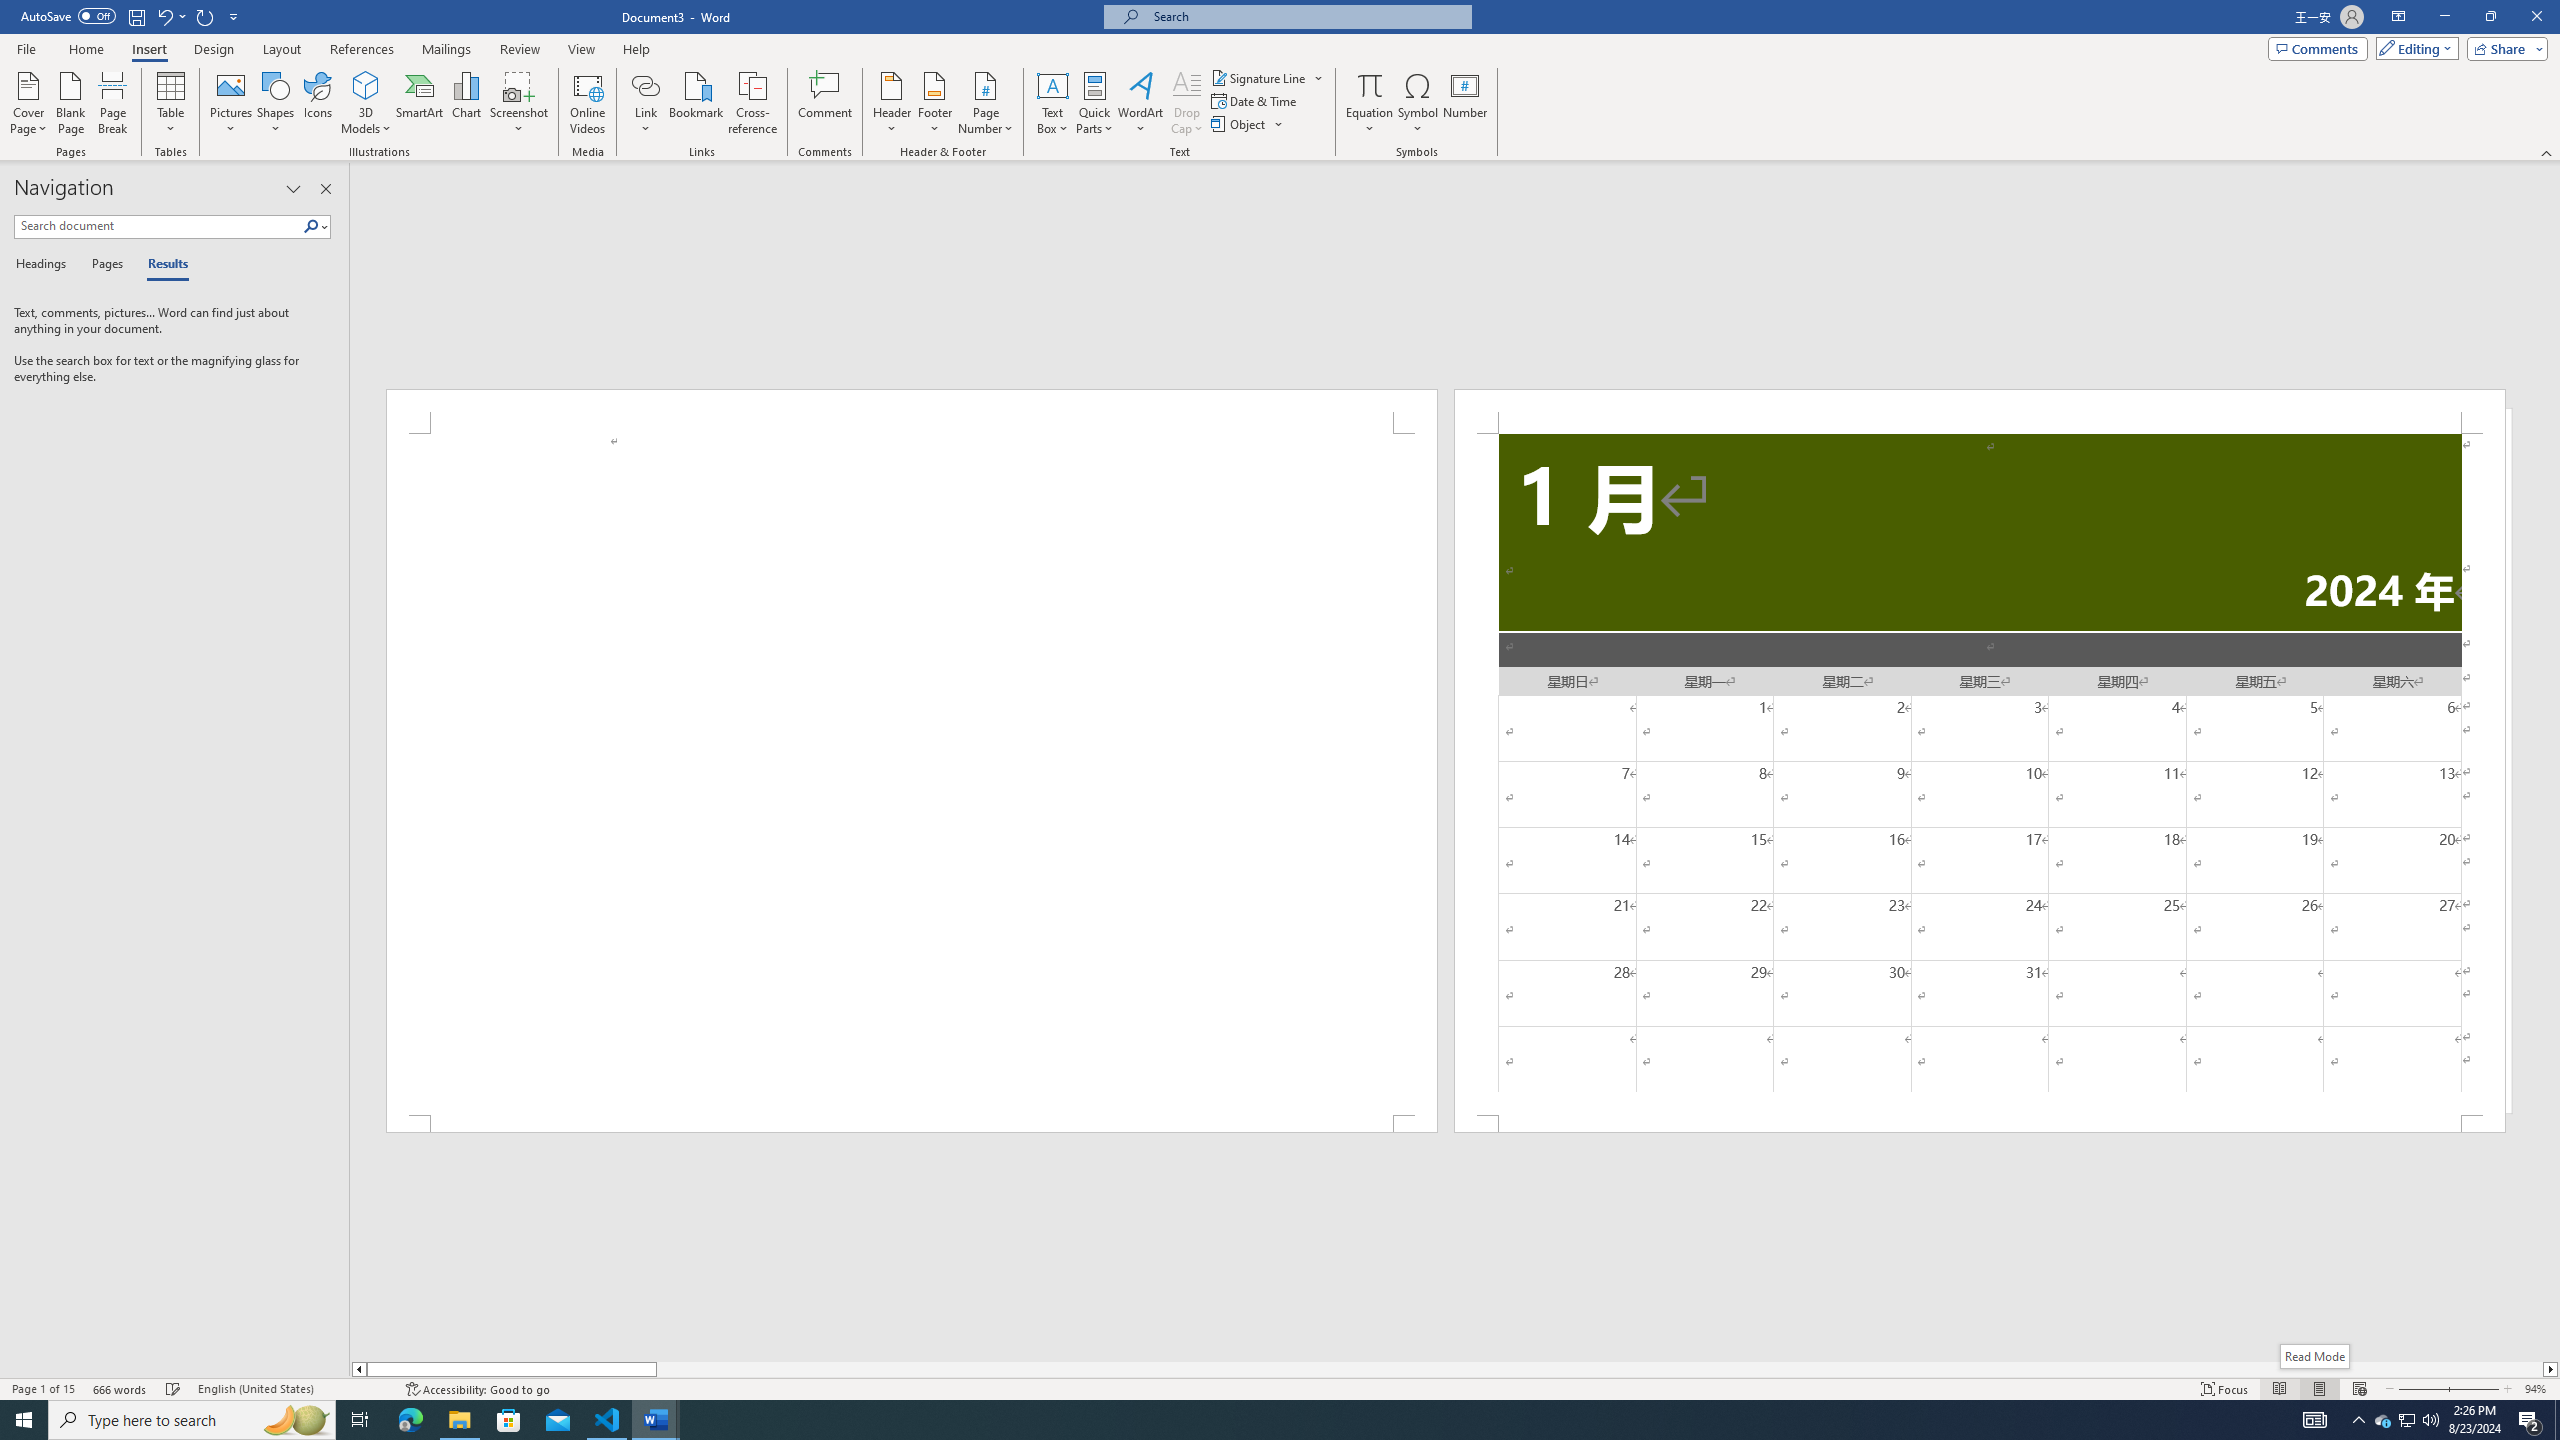 Image resolution: width=2560 pixels, height=1440 pixels. I want to click on Class: MsoCommandBar, so click(1280, 1388).